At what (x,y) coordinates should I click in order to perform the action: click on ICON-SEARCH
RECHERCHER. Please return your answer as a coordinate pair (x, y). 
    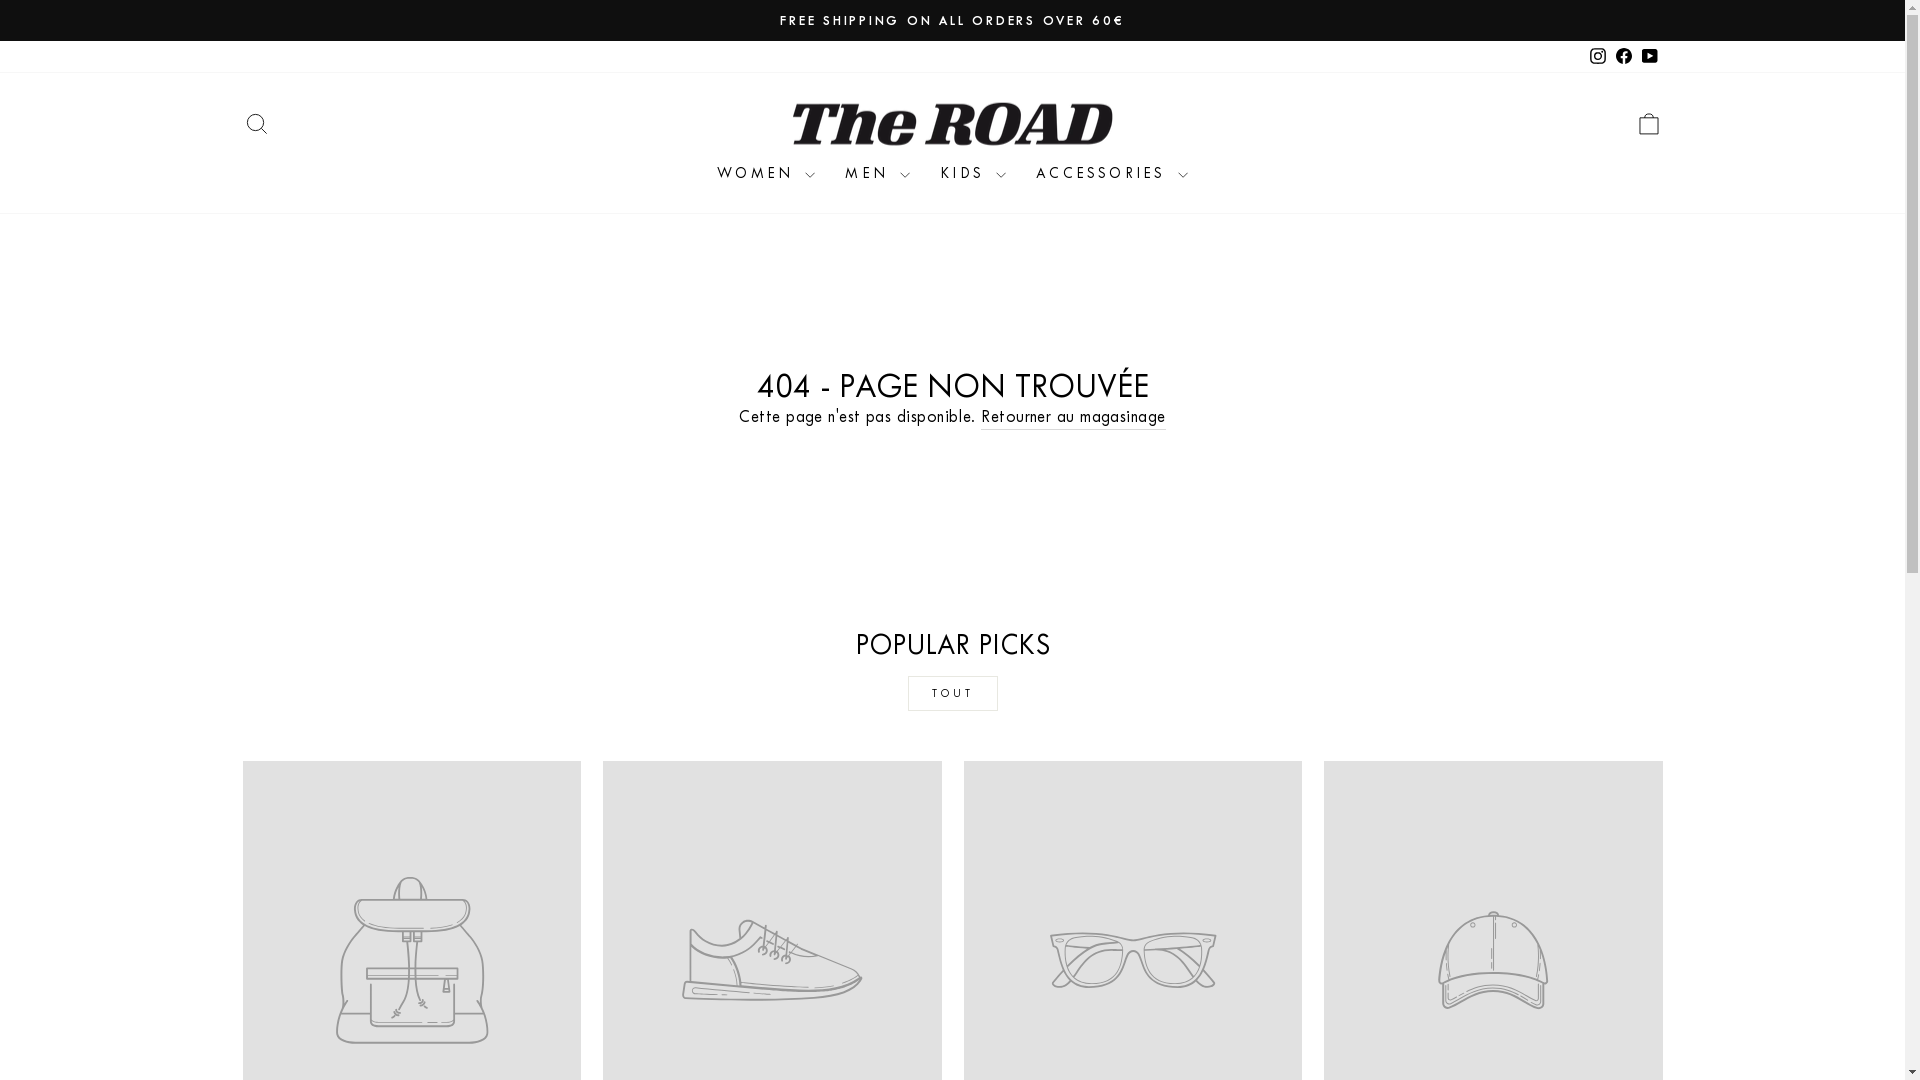
    Looking at the image, I should click on (256, 124).